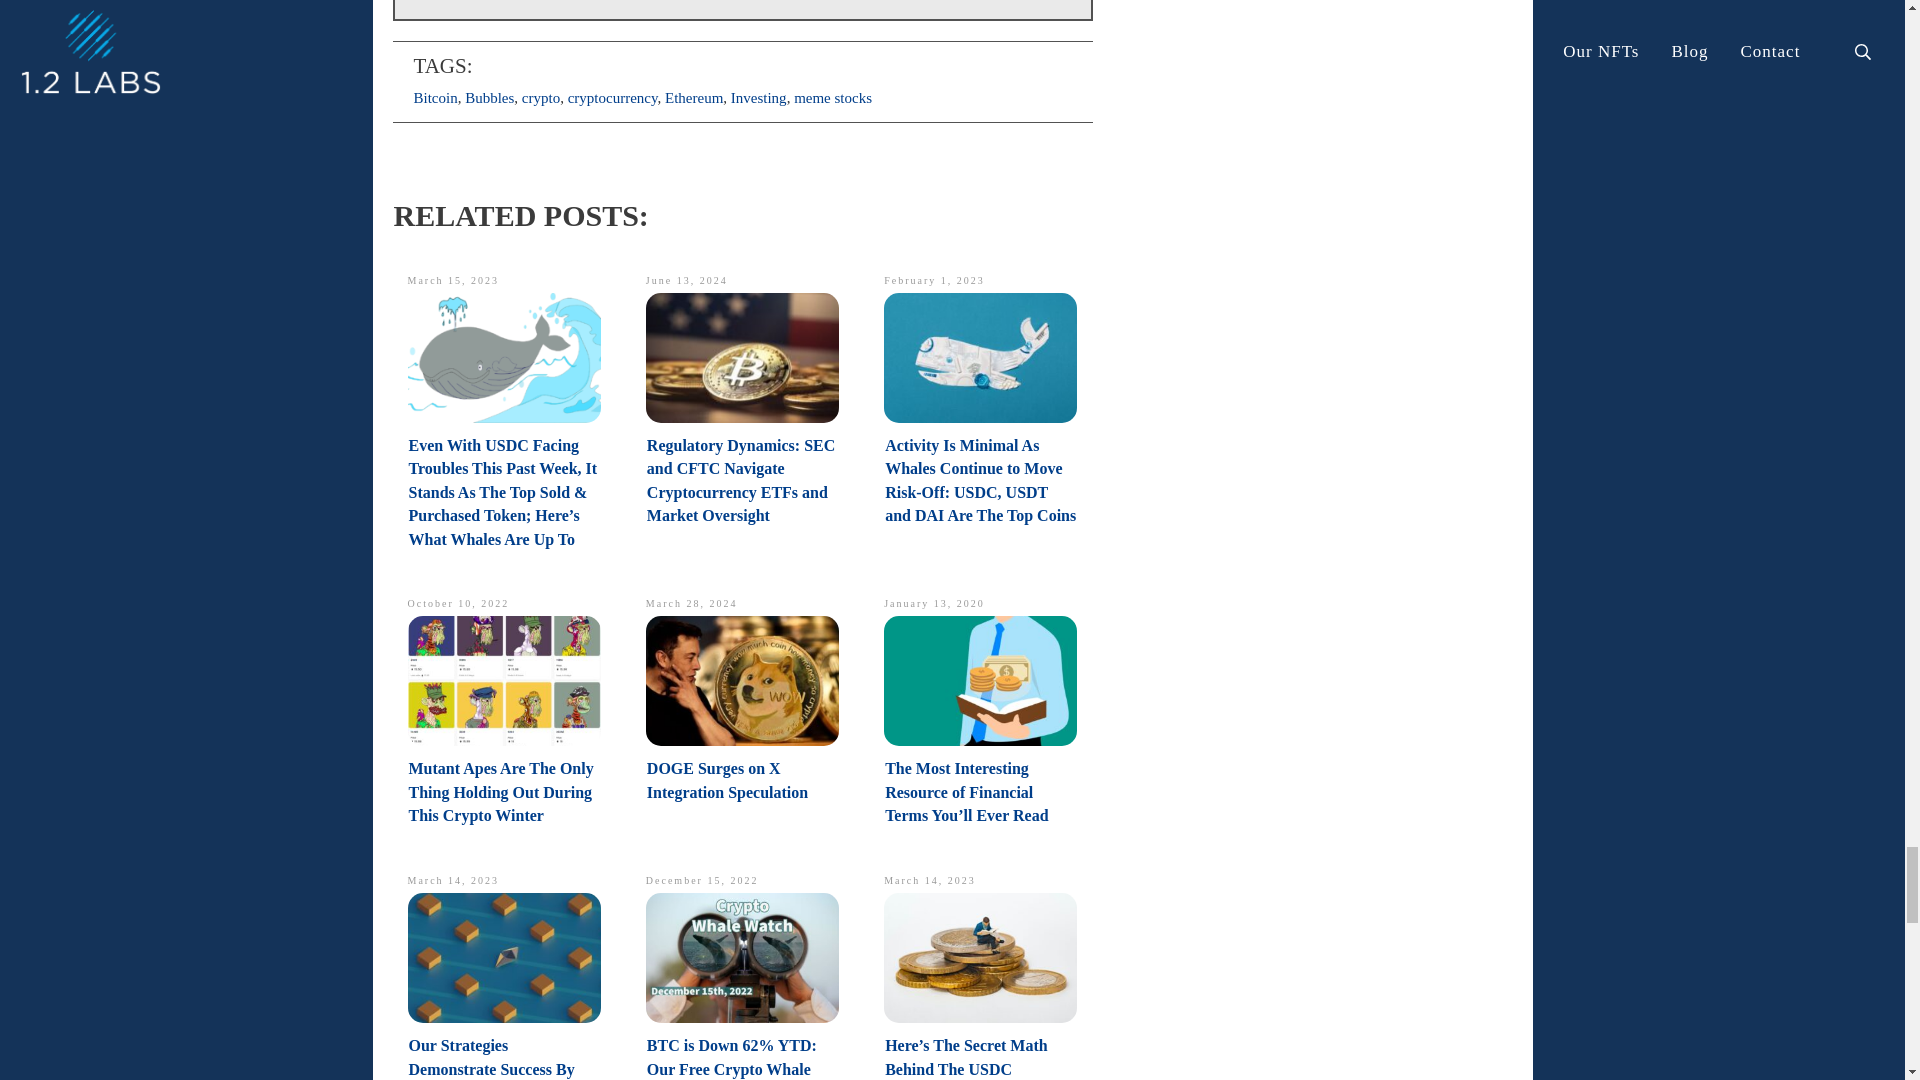 The width and height of the screenshot is (1920, 1080). Describe the element at coordinates (694, 97) in the screenshot. I see `Ethereum` at that location.